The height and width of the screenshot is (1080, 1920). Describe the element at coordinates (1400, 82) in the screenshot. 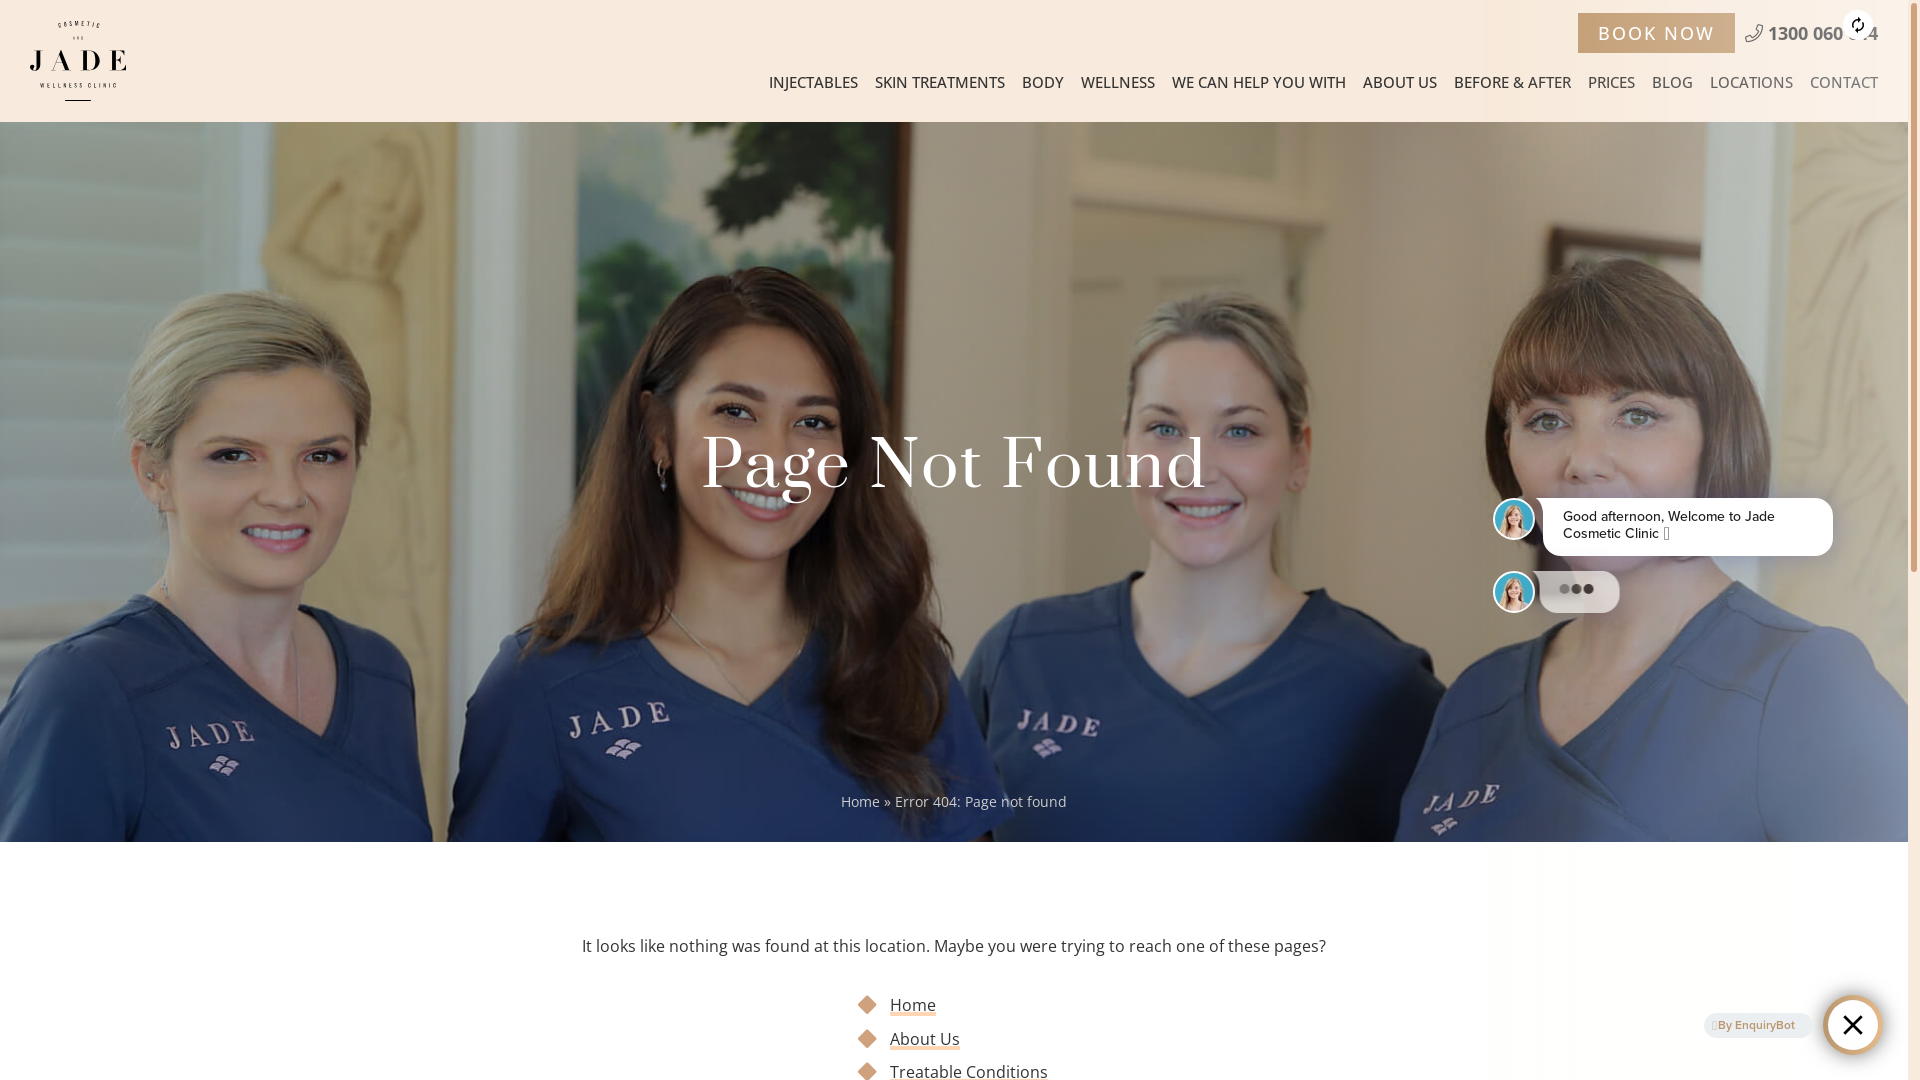

I see `ABOUT US` at that location.